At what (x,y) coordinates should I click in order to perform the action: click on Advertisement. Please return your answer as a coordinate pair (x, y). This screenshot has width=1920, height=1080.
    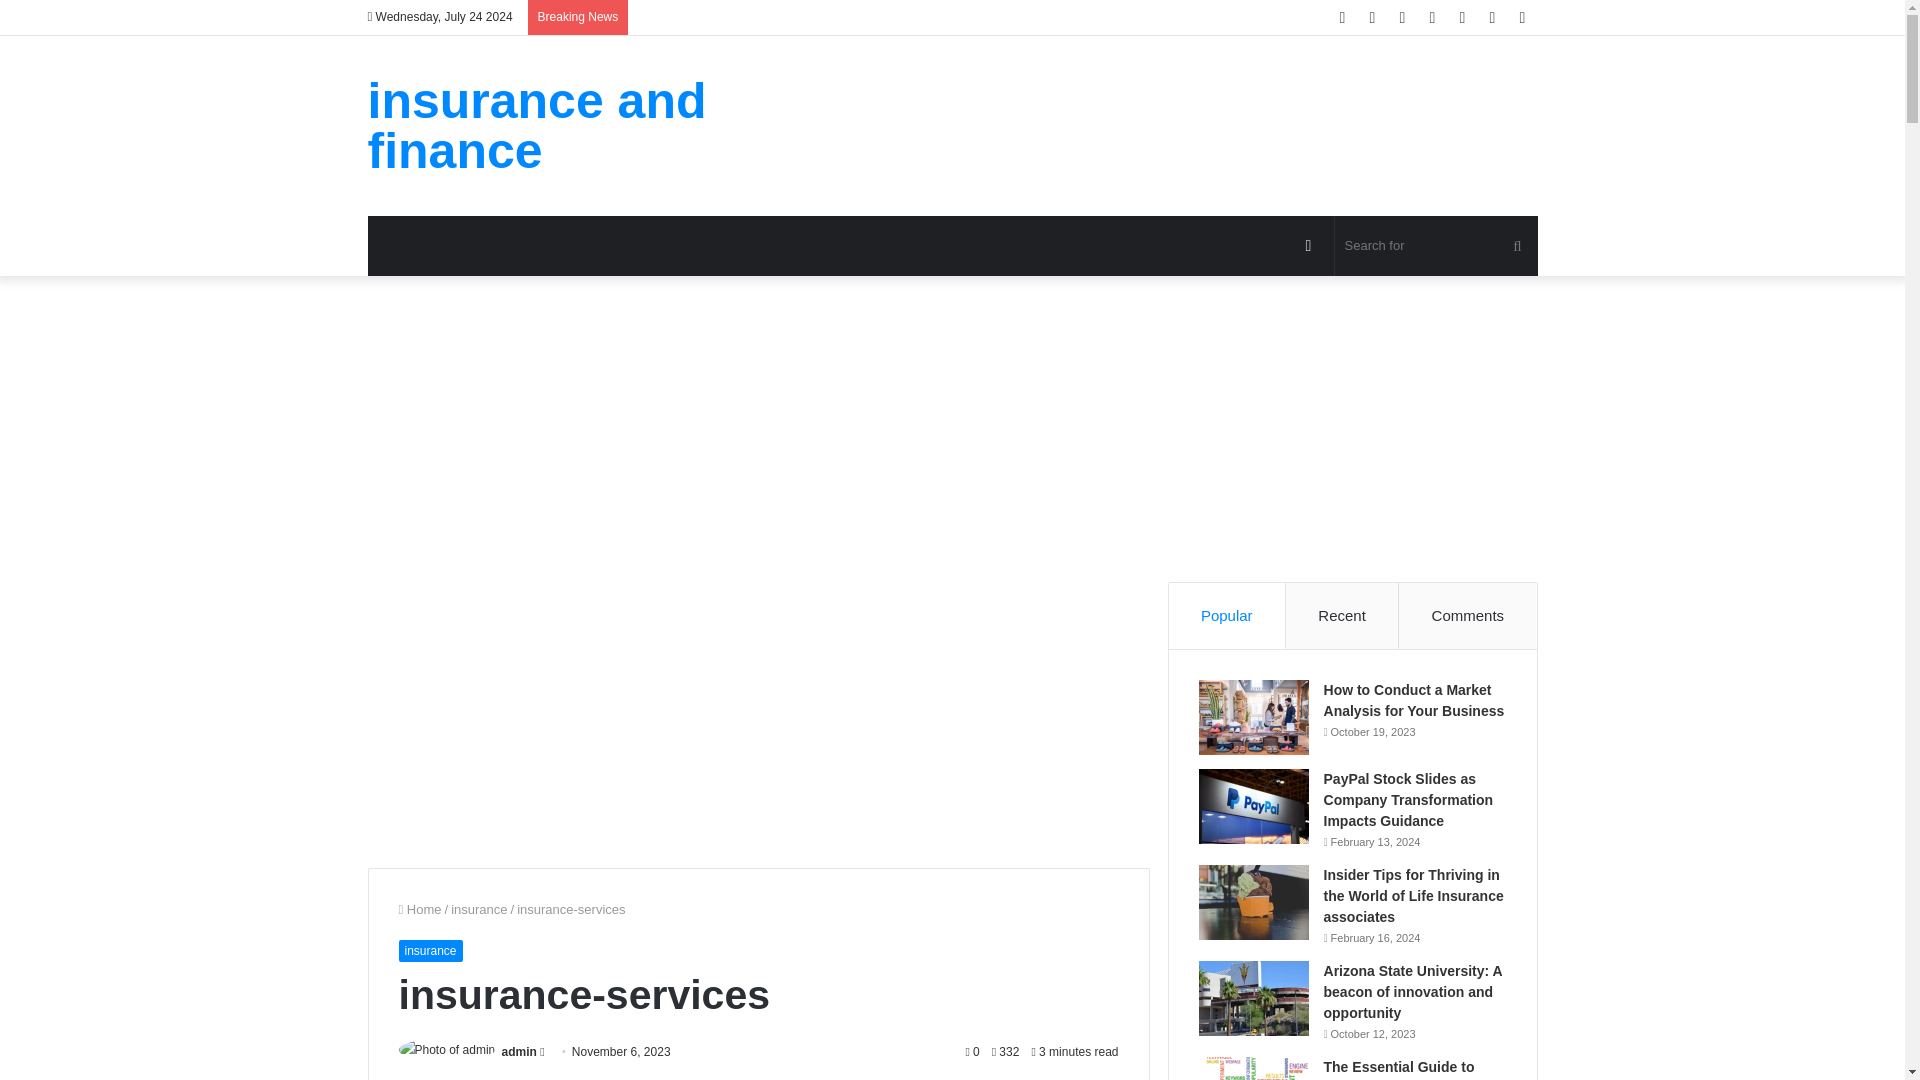
    Looking at the image, I should click on (1152, 100).